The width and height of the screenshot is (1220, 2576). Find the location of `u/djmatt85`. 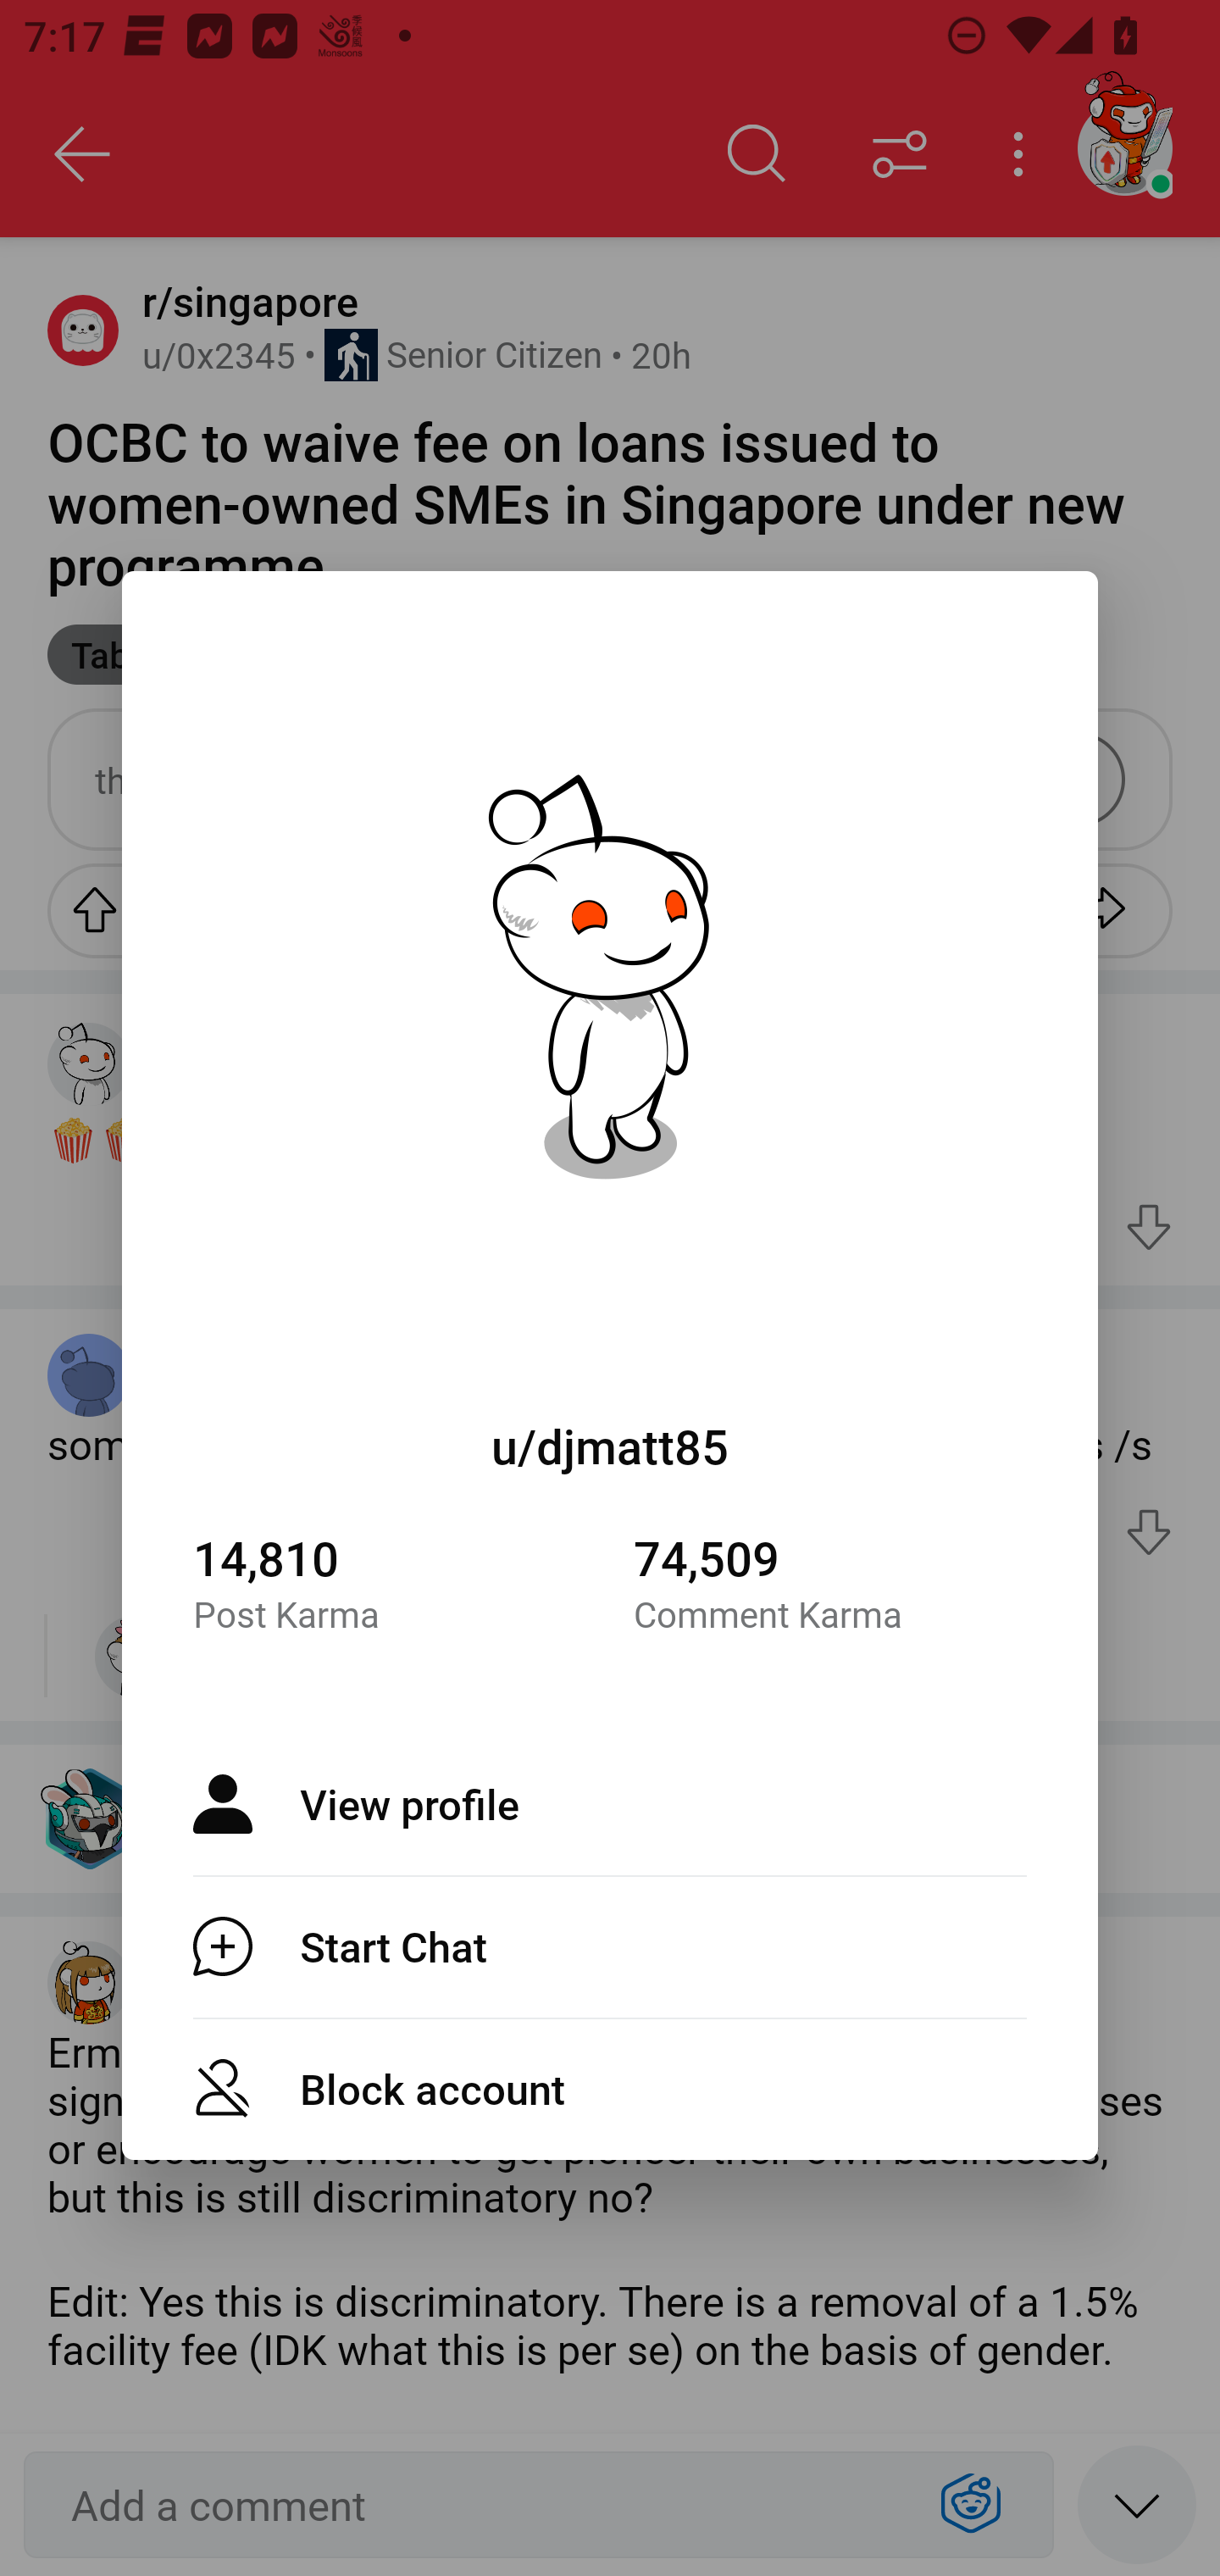

u/djmatt85 is located at coordinates (610, 1446).